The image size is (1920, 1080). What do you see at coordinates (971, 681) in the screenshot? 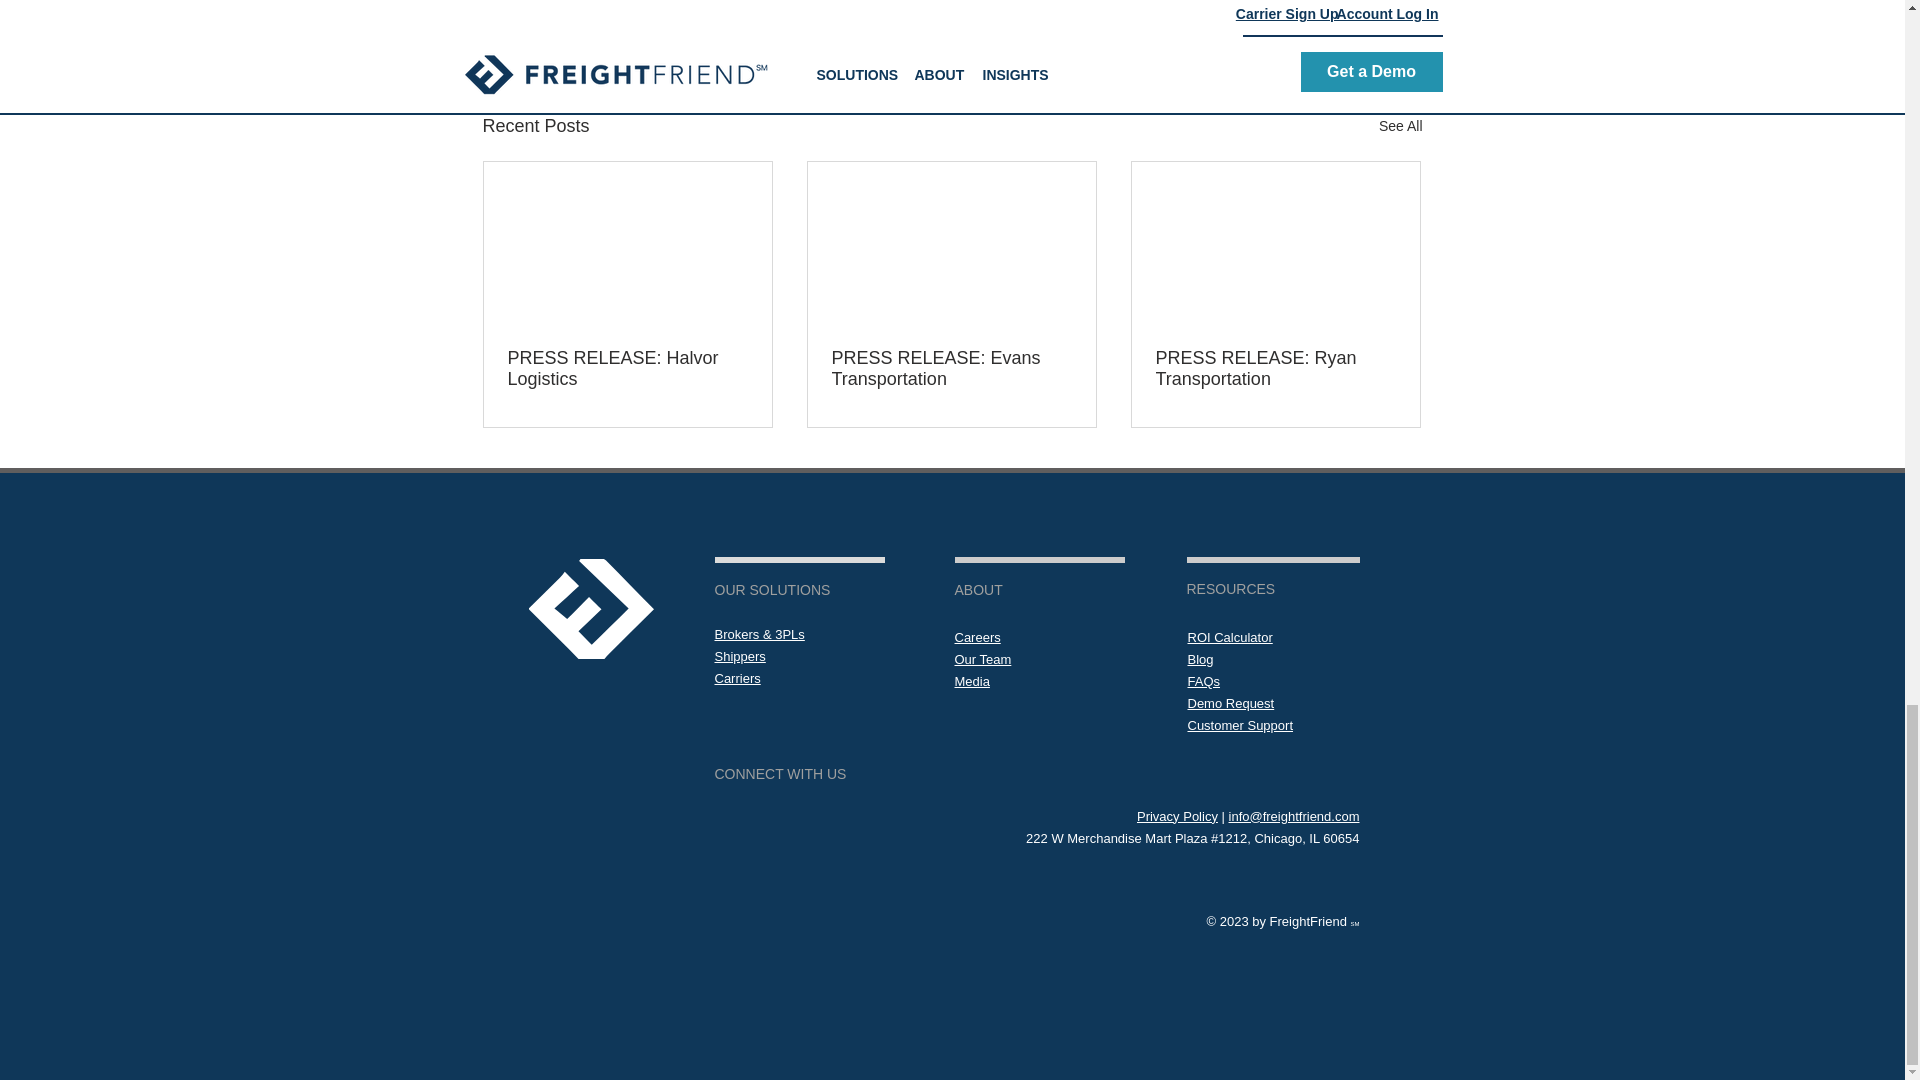
I see `Media` at bounding box center [971, 681].